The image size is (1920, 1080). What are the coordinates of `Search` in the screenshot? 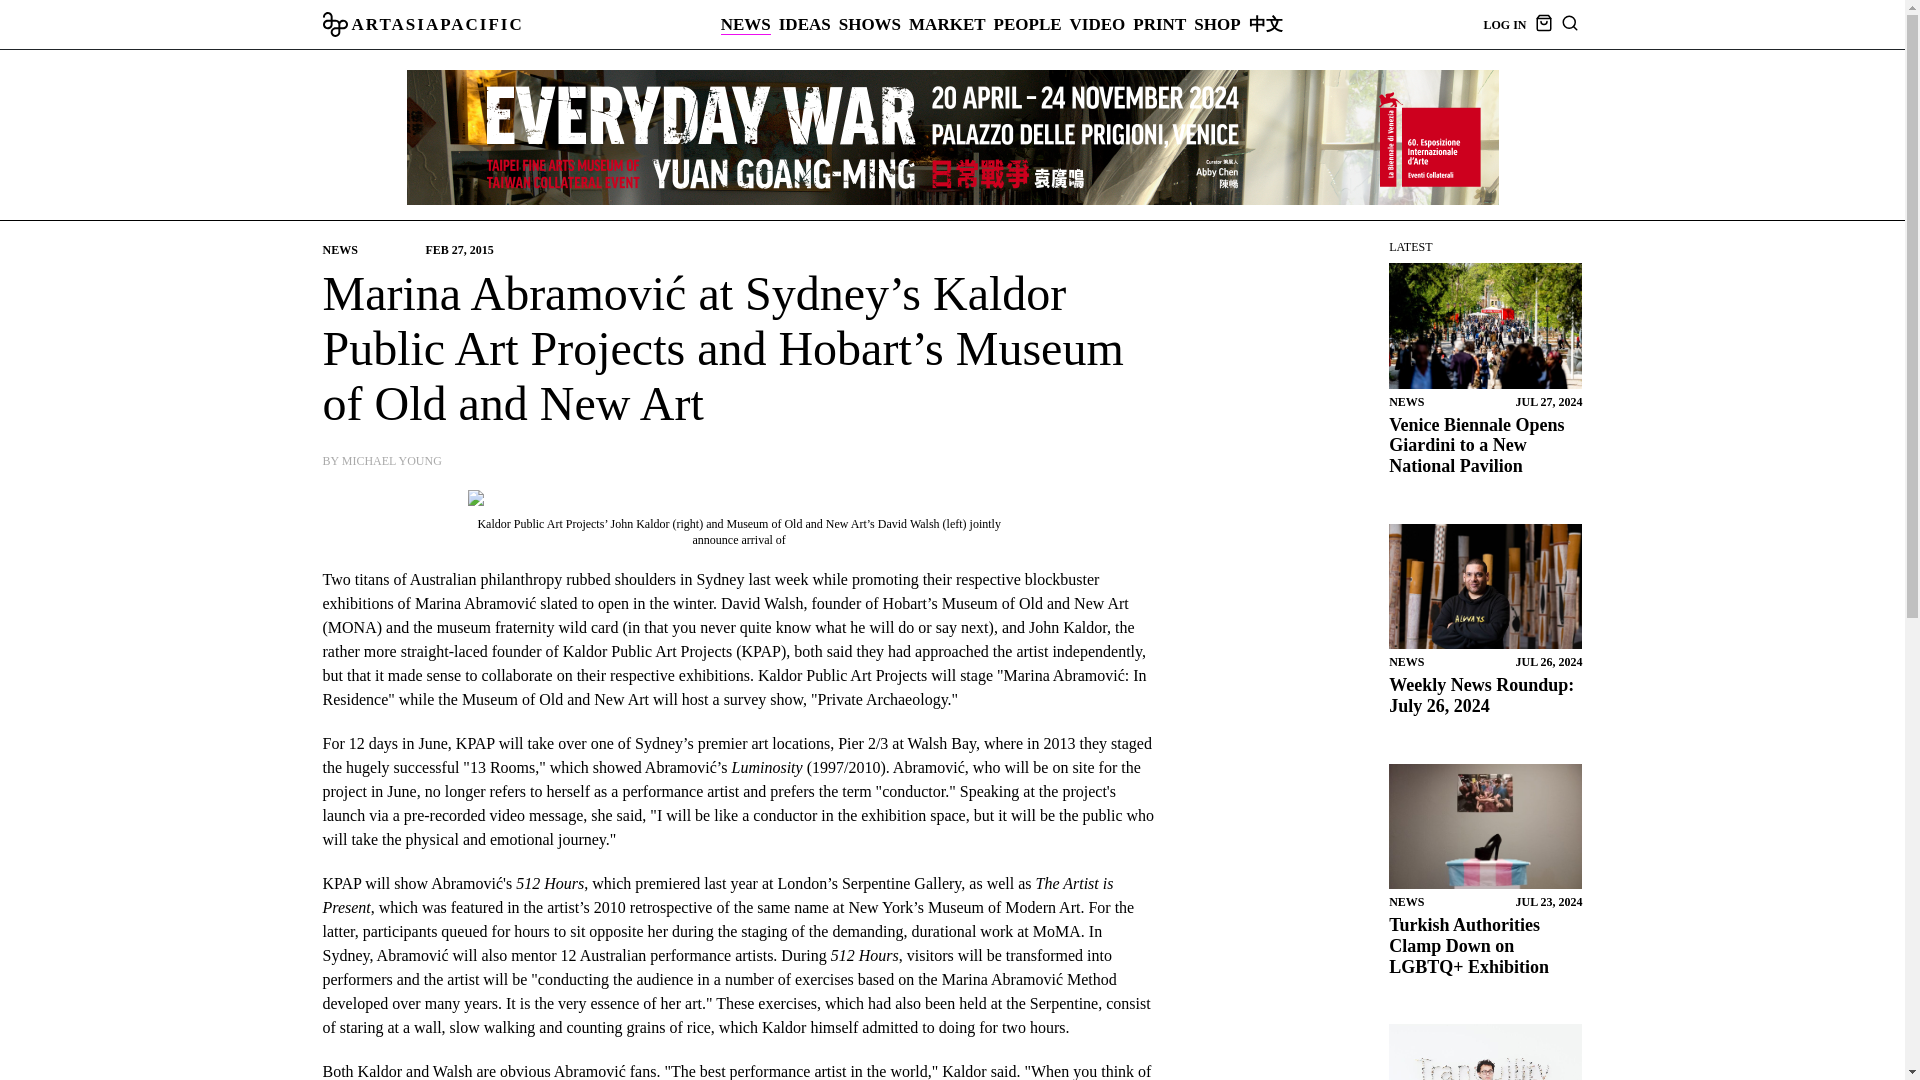 It's located at (1674, 540).